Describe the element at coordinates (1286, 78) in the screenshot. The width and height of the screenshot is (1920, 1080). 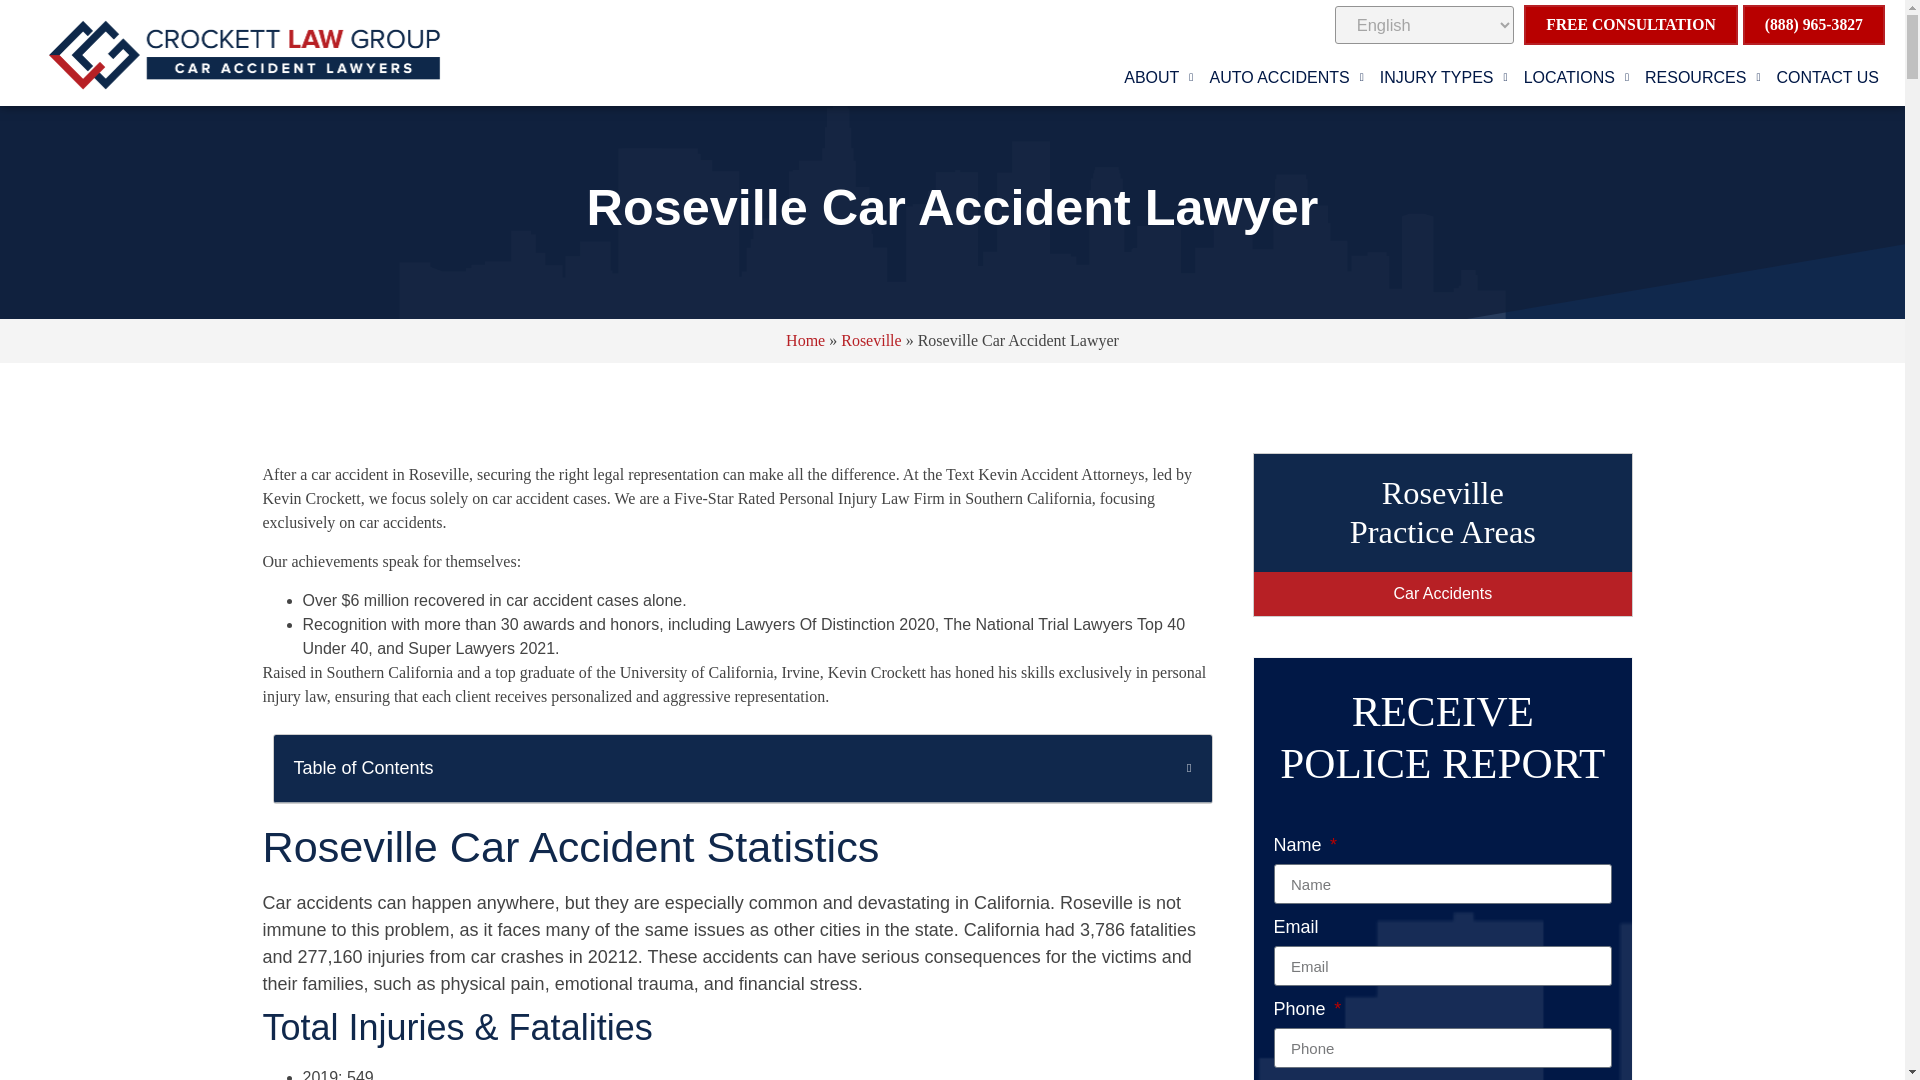
I see `AUTO ACCIDENTS` at that location.